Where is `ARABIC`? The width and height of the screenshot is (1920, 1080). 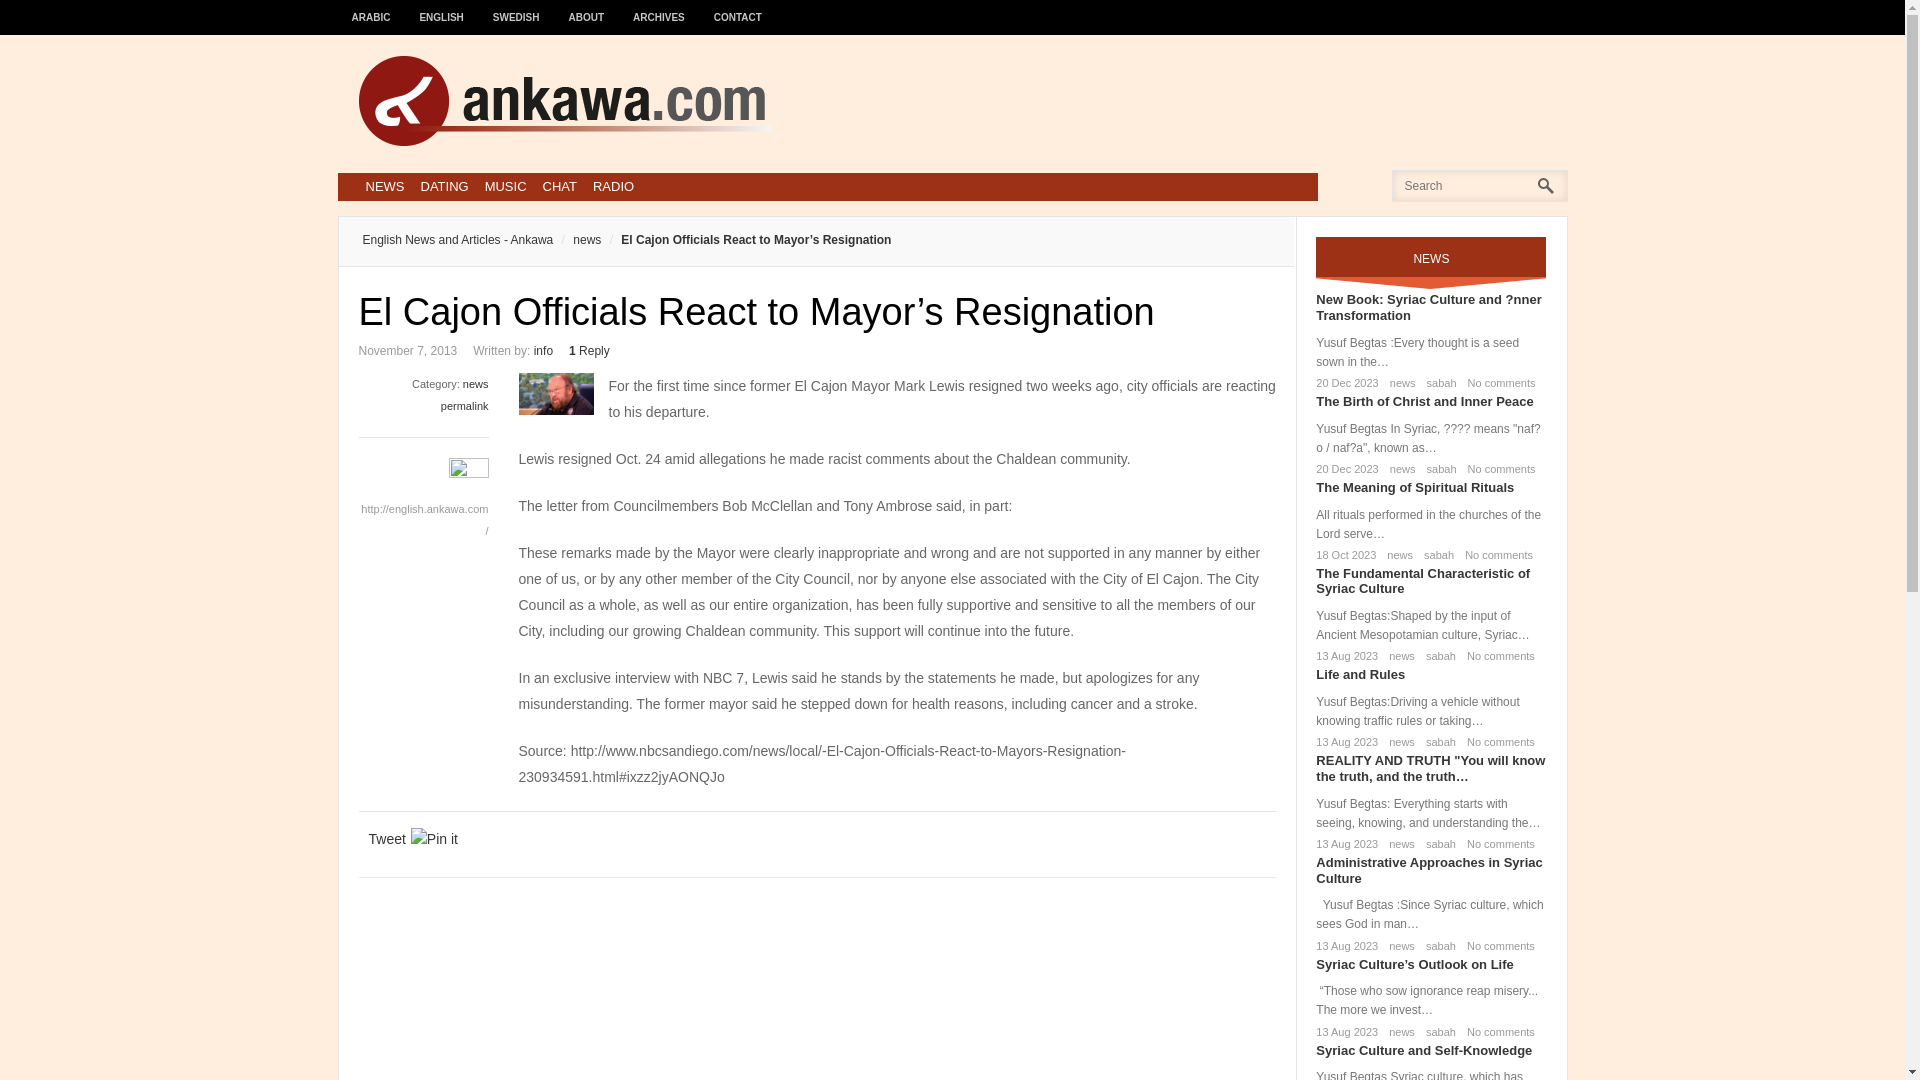 ARABIC is located at coordinates (371, 8).